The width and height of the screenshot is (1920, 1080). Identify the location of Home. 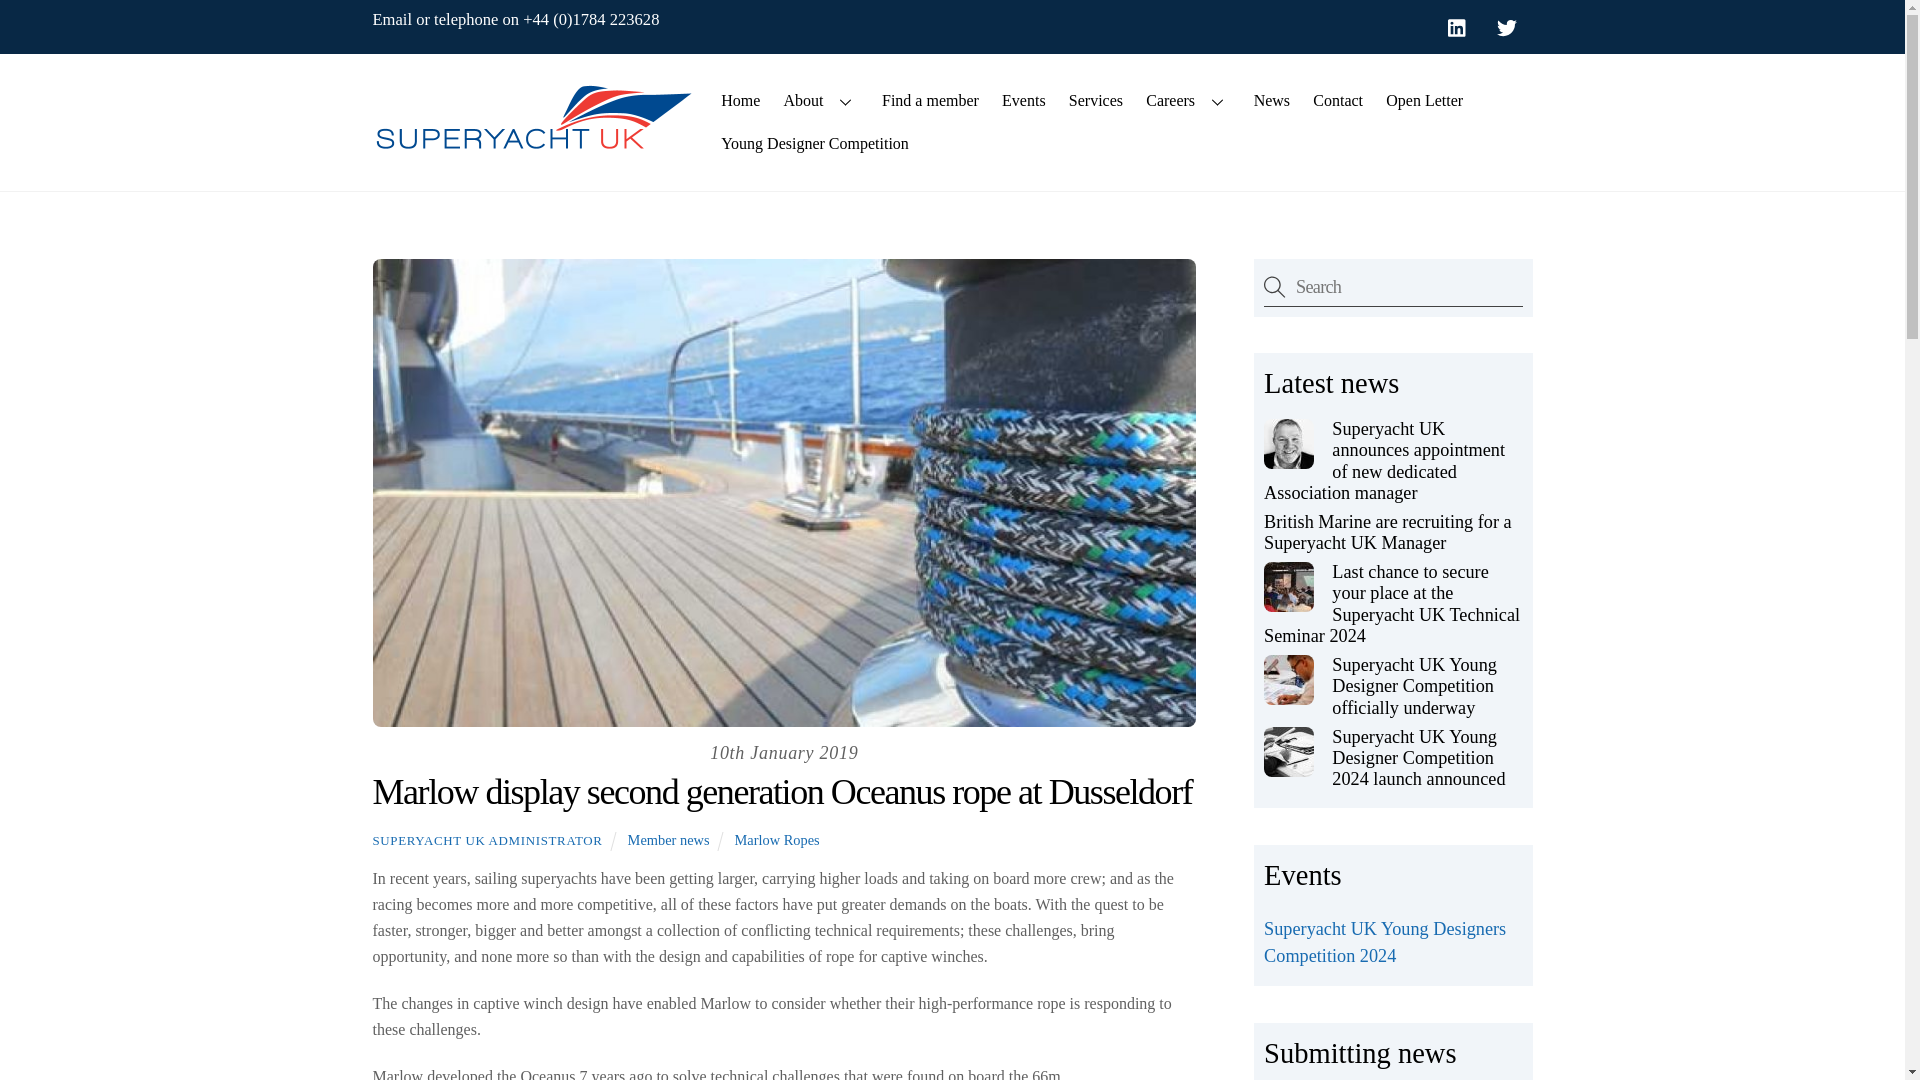
(740, 100).